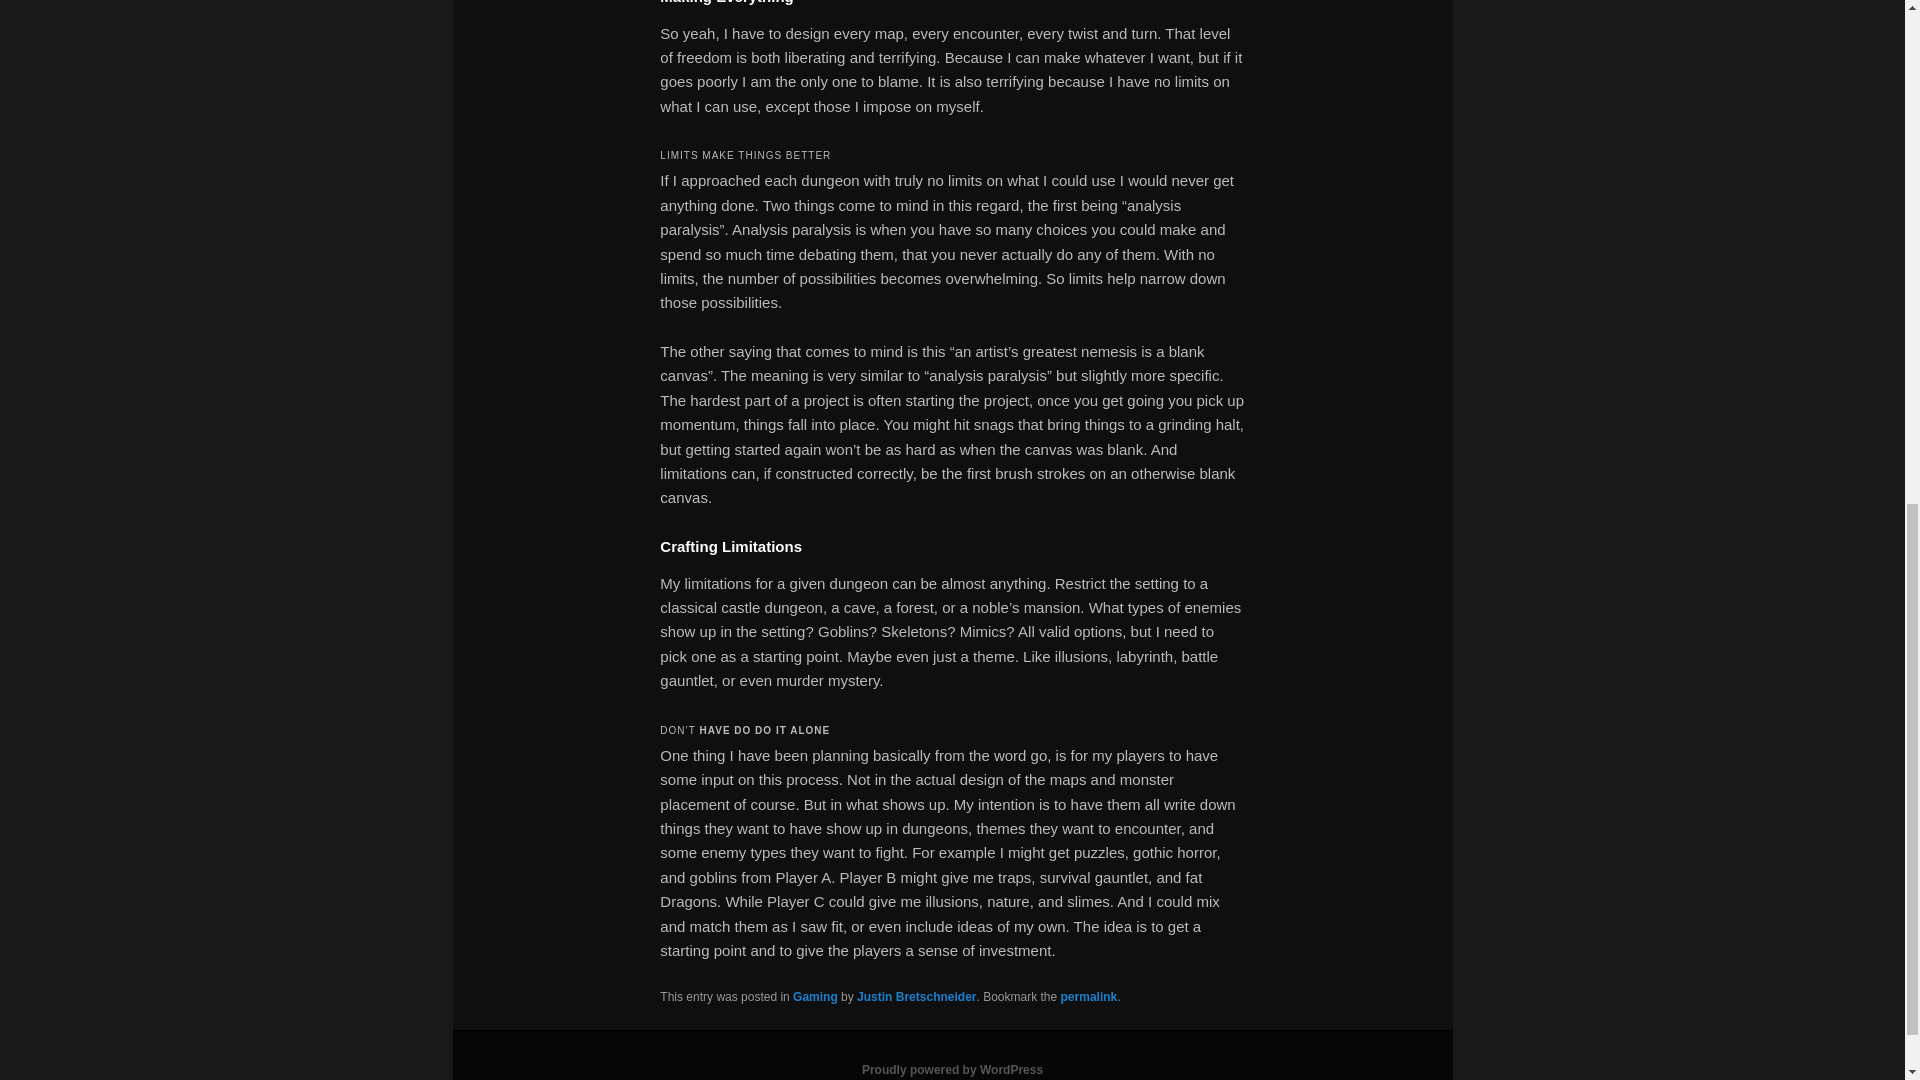 Image resolution: width=1920 pixels, height=1080 pixels. Describe the element at coordinates (952, 1069) in the screenshot. I see `Semantic Personal Publishing Platform` at that location.